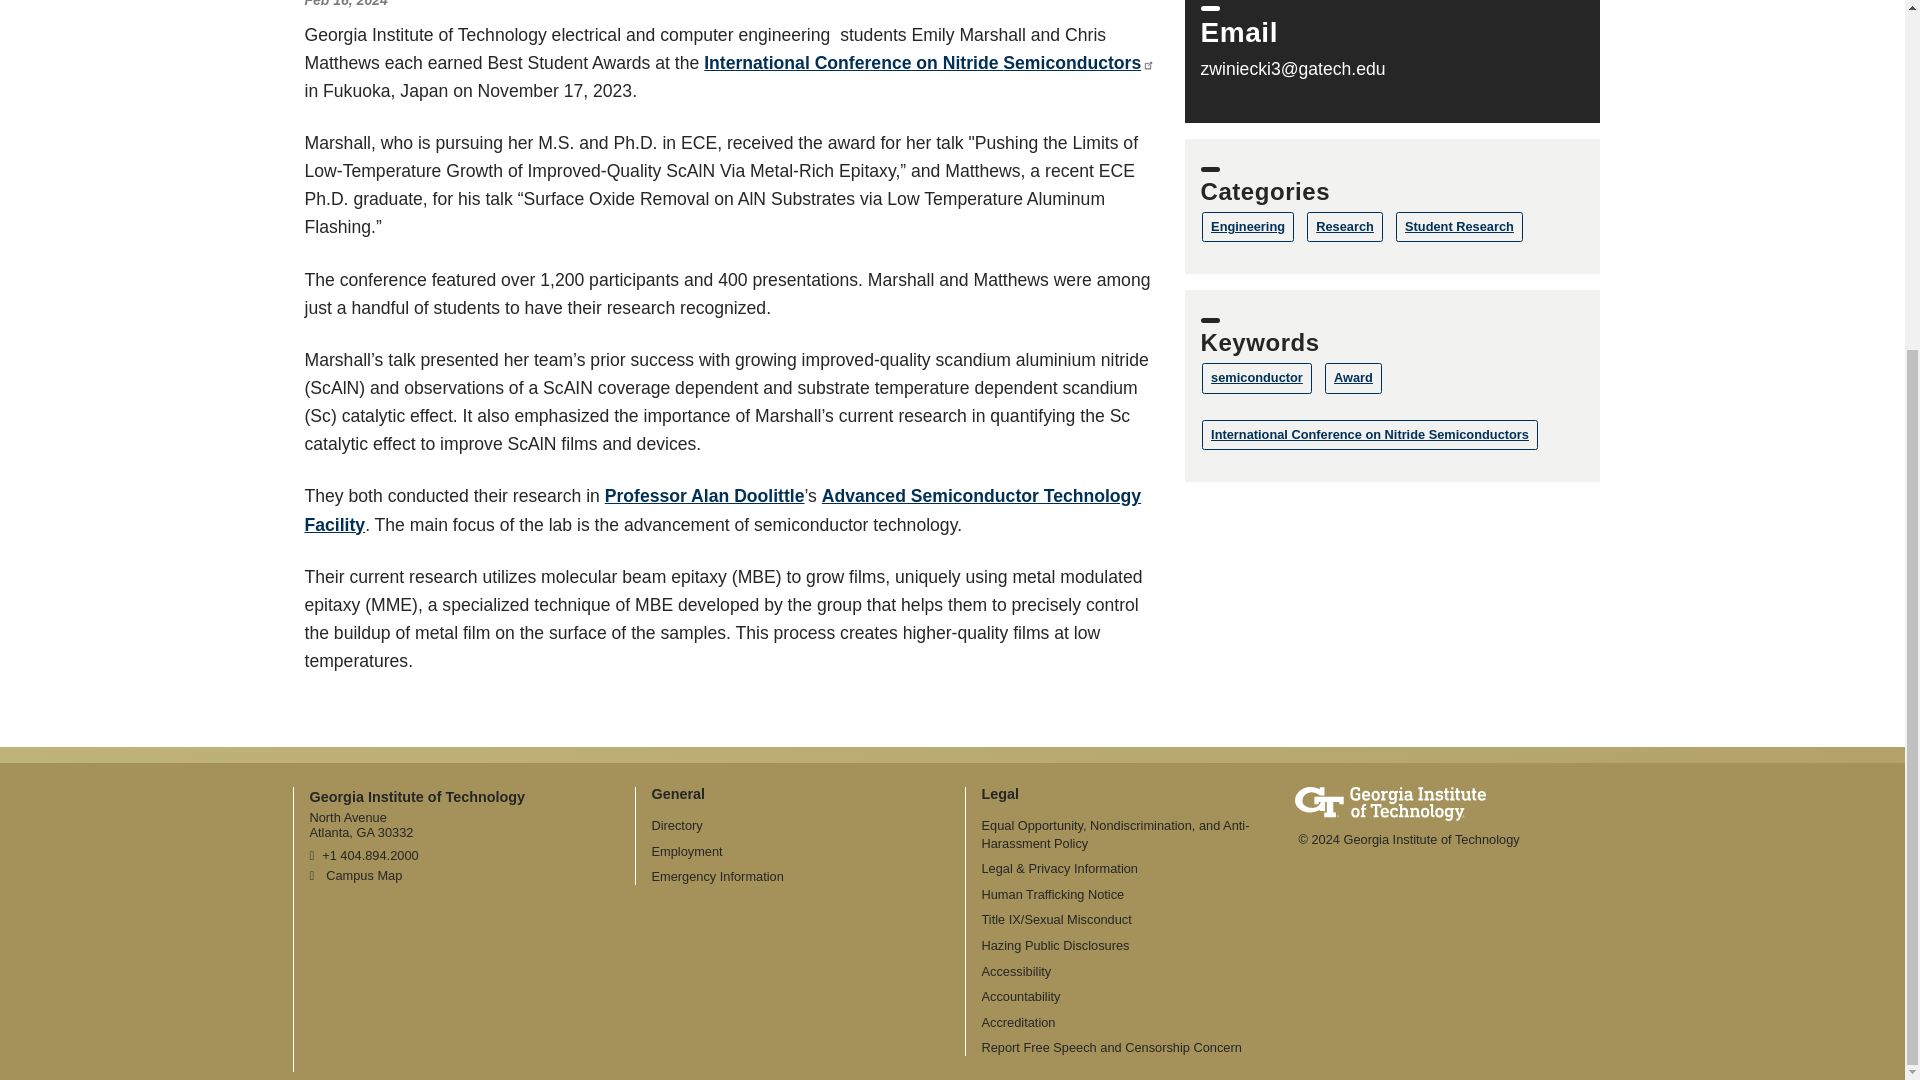 The height and width of the screenshot is (1080, 1920). Describe the element at coordinates (679, 794) in the screenshot. I see `General Main Menu Category` at that location.